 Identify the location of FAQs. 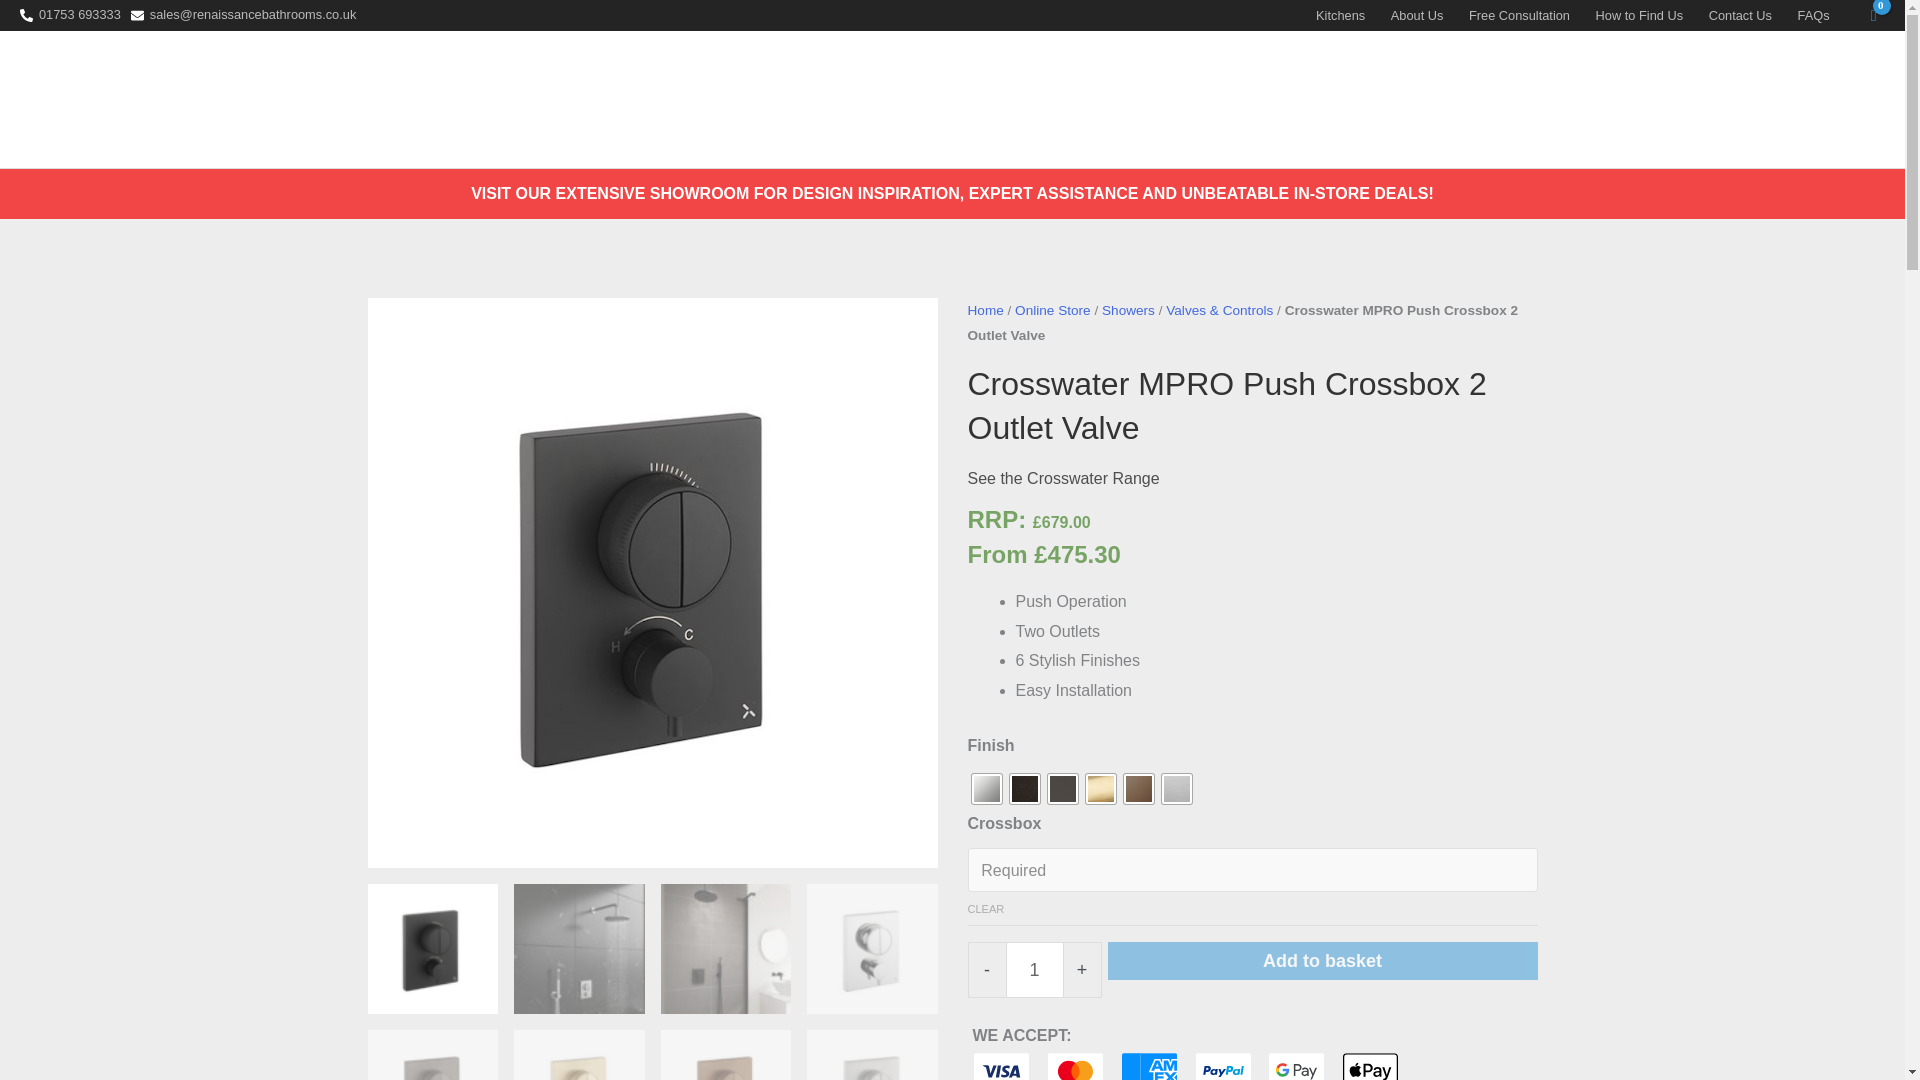
(1814, 16).